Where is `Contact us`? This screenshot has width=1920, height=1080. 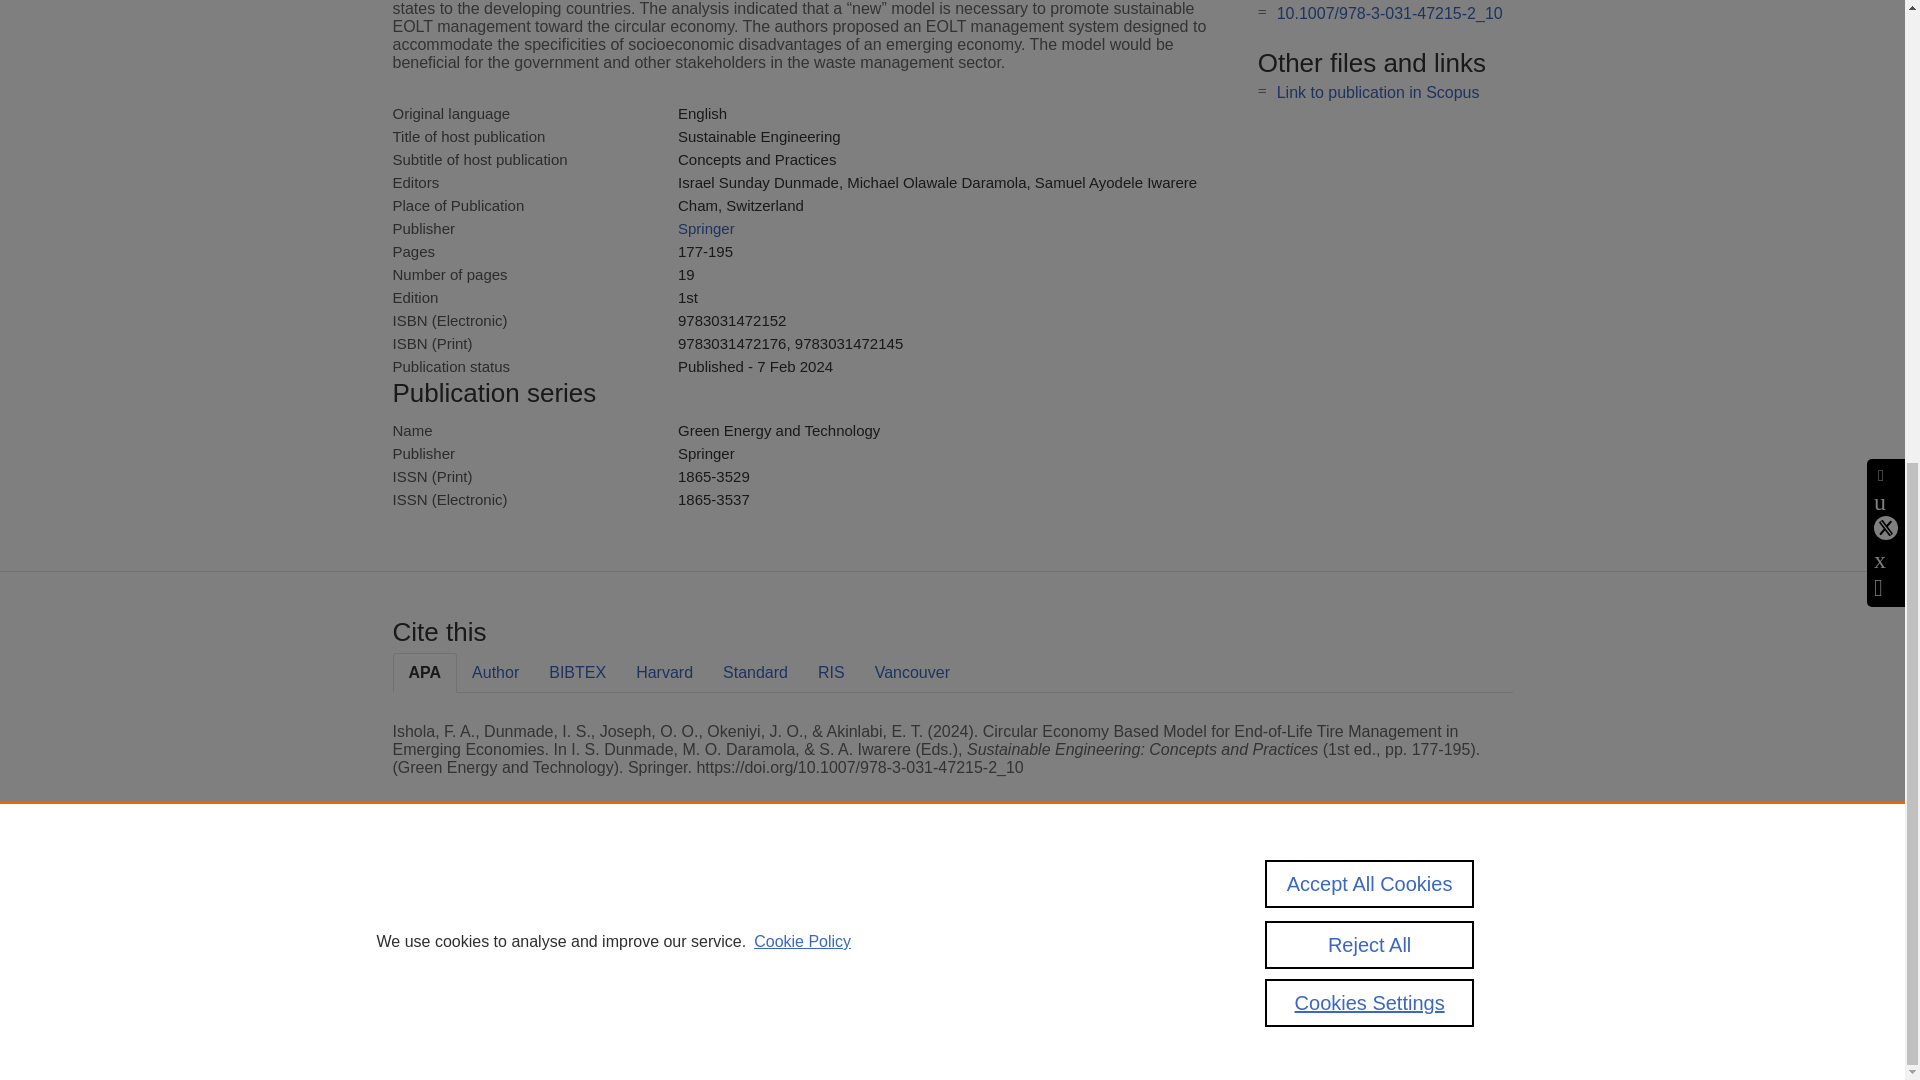
Contact us is located at coordinates (1481, 914).